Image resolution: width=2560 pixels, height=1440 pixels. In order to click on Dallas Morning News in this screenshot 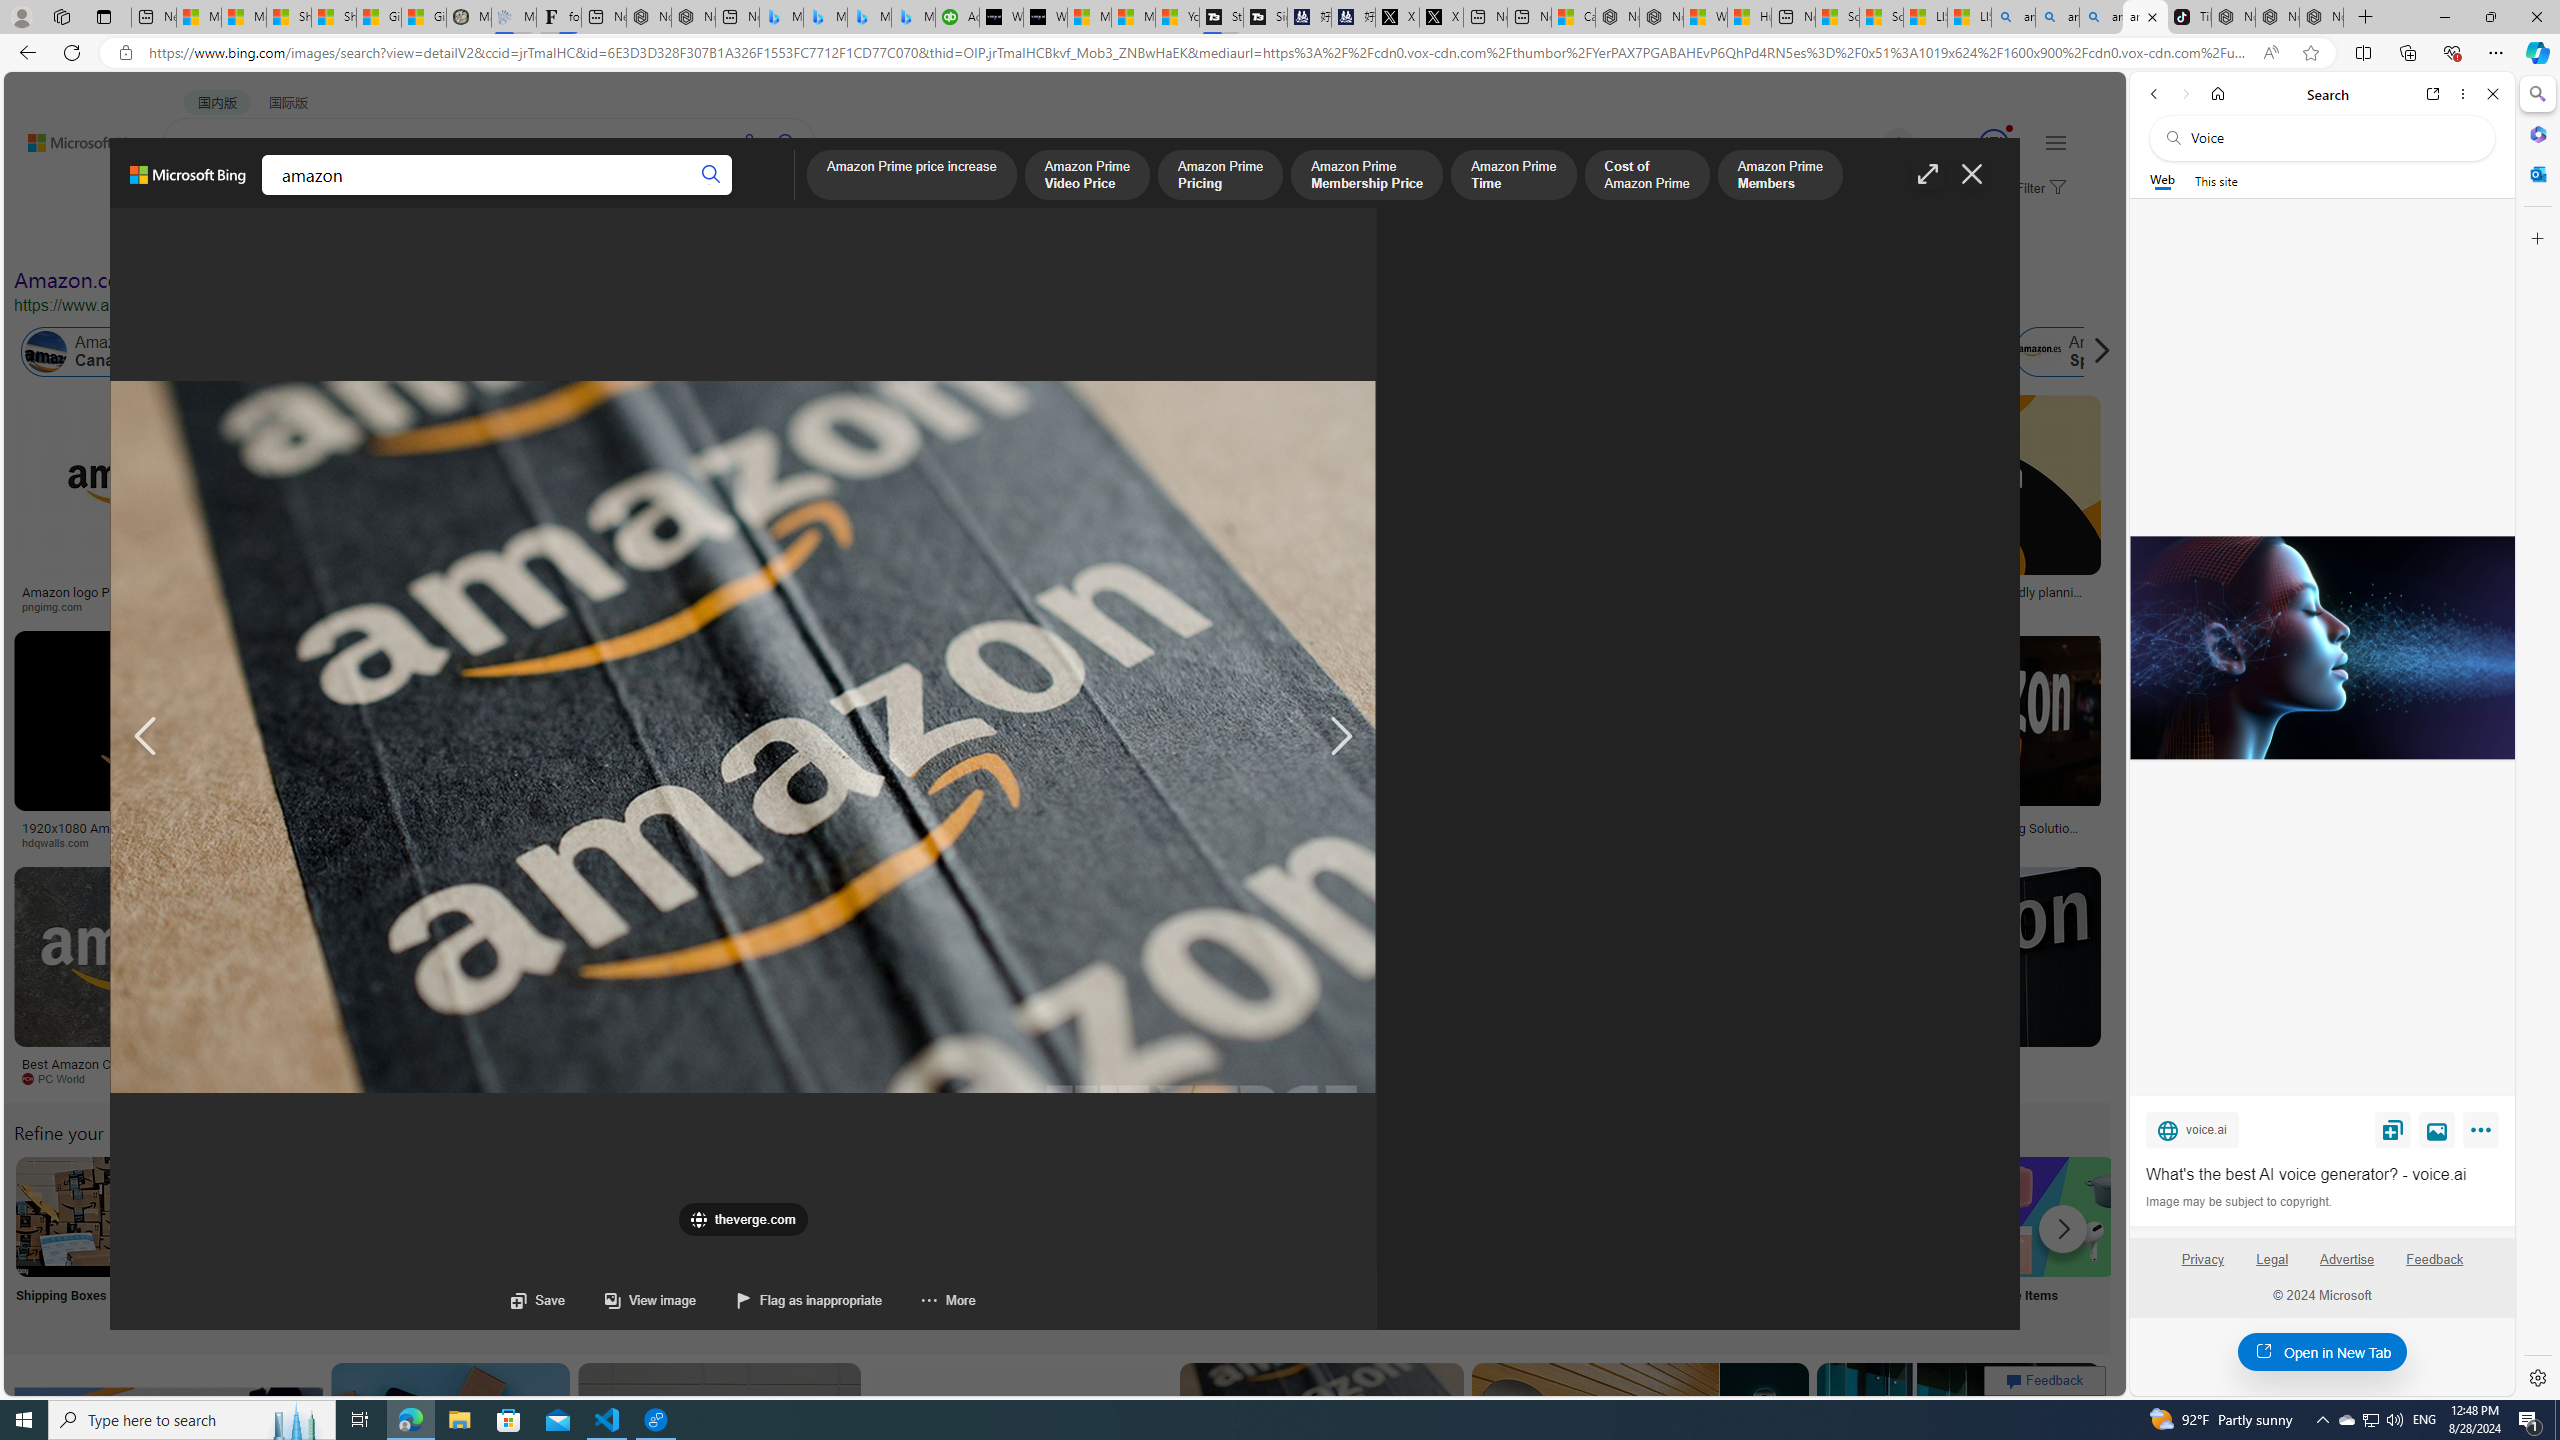, I will do `click(1318, 842)`.